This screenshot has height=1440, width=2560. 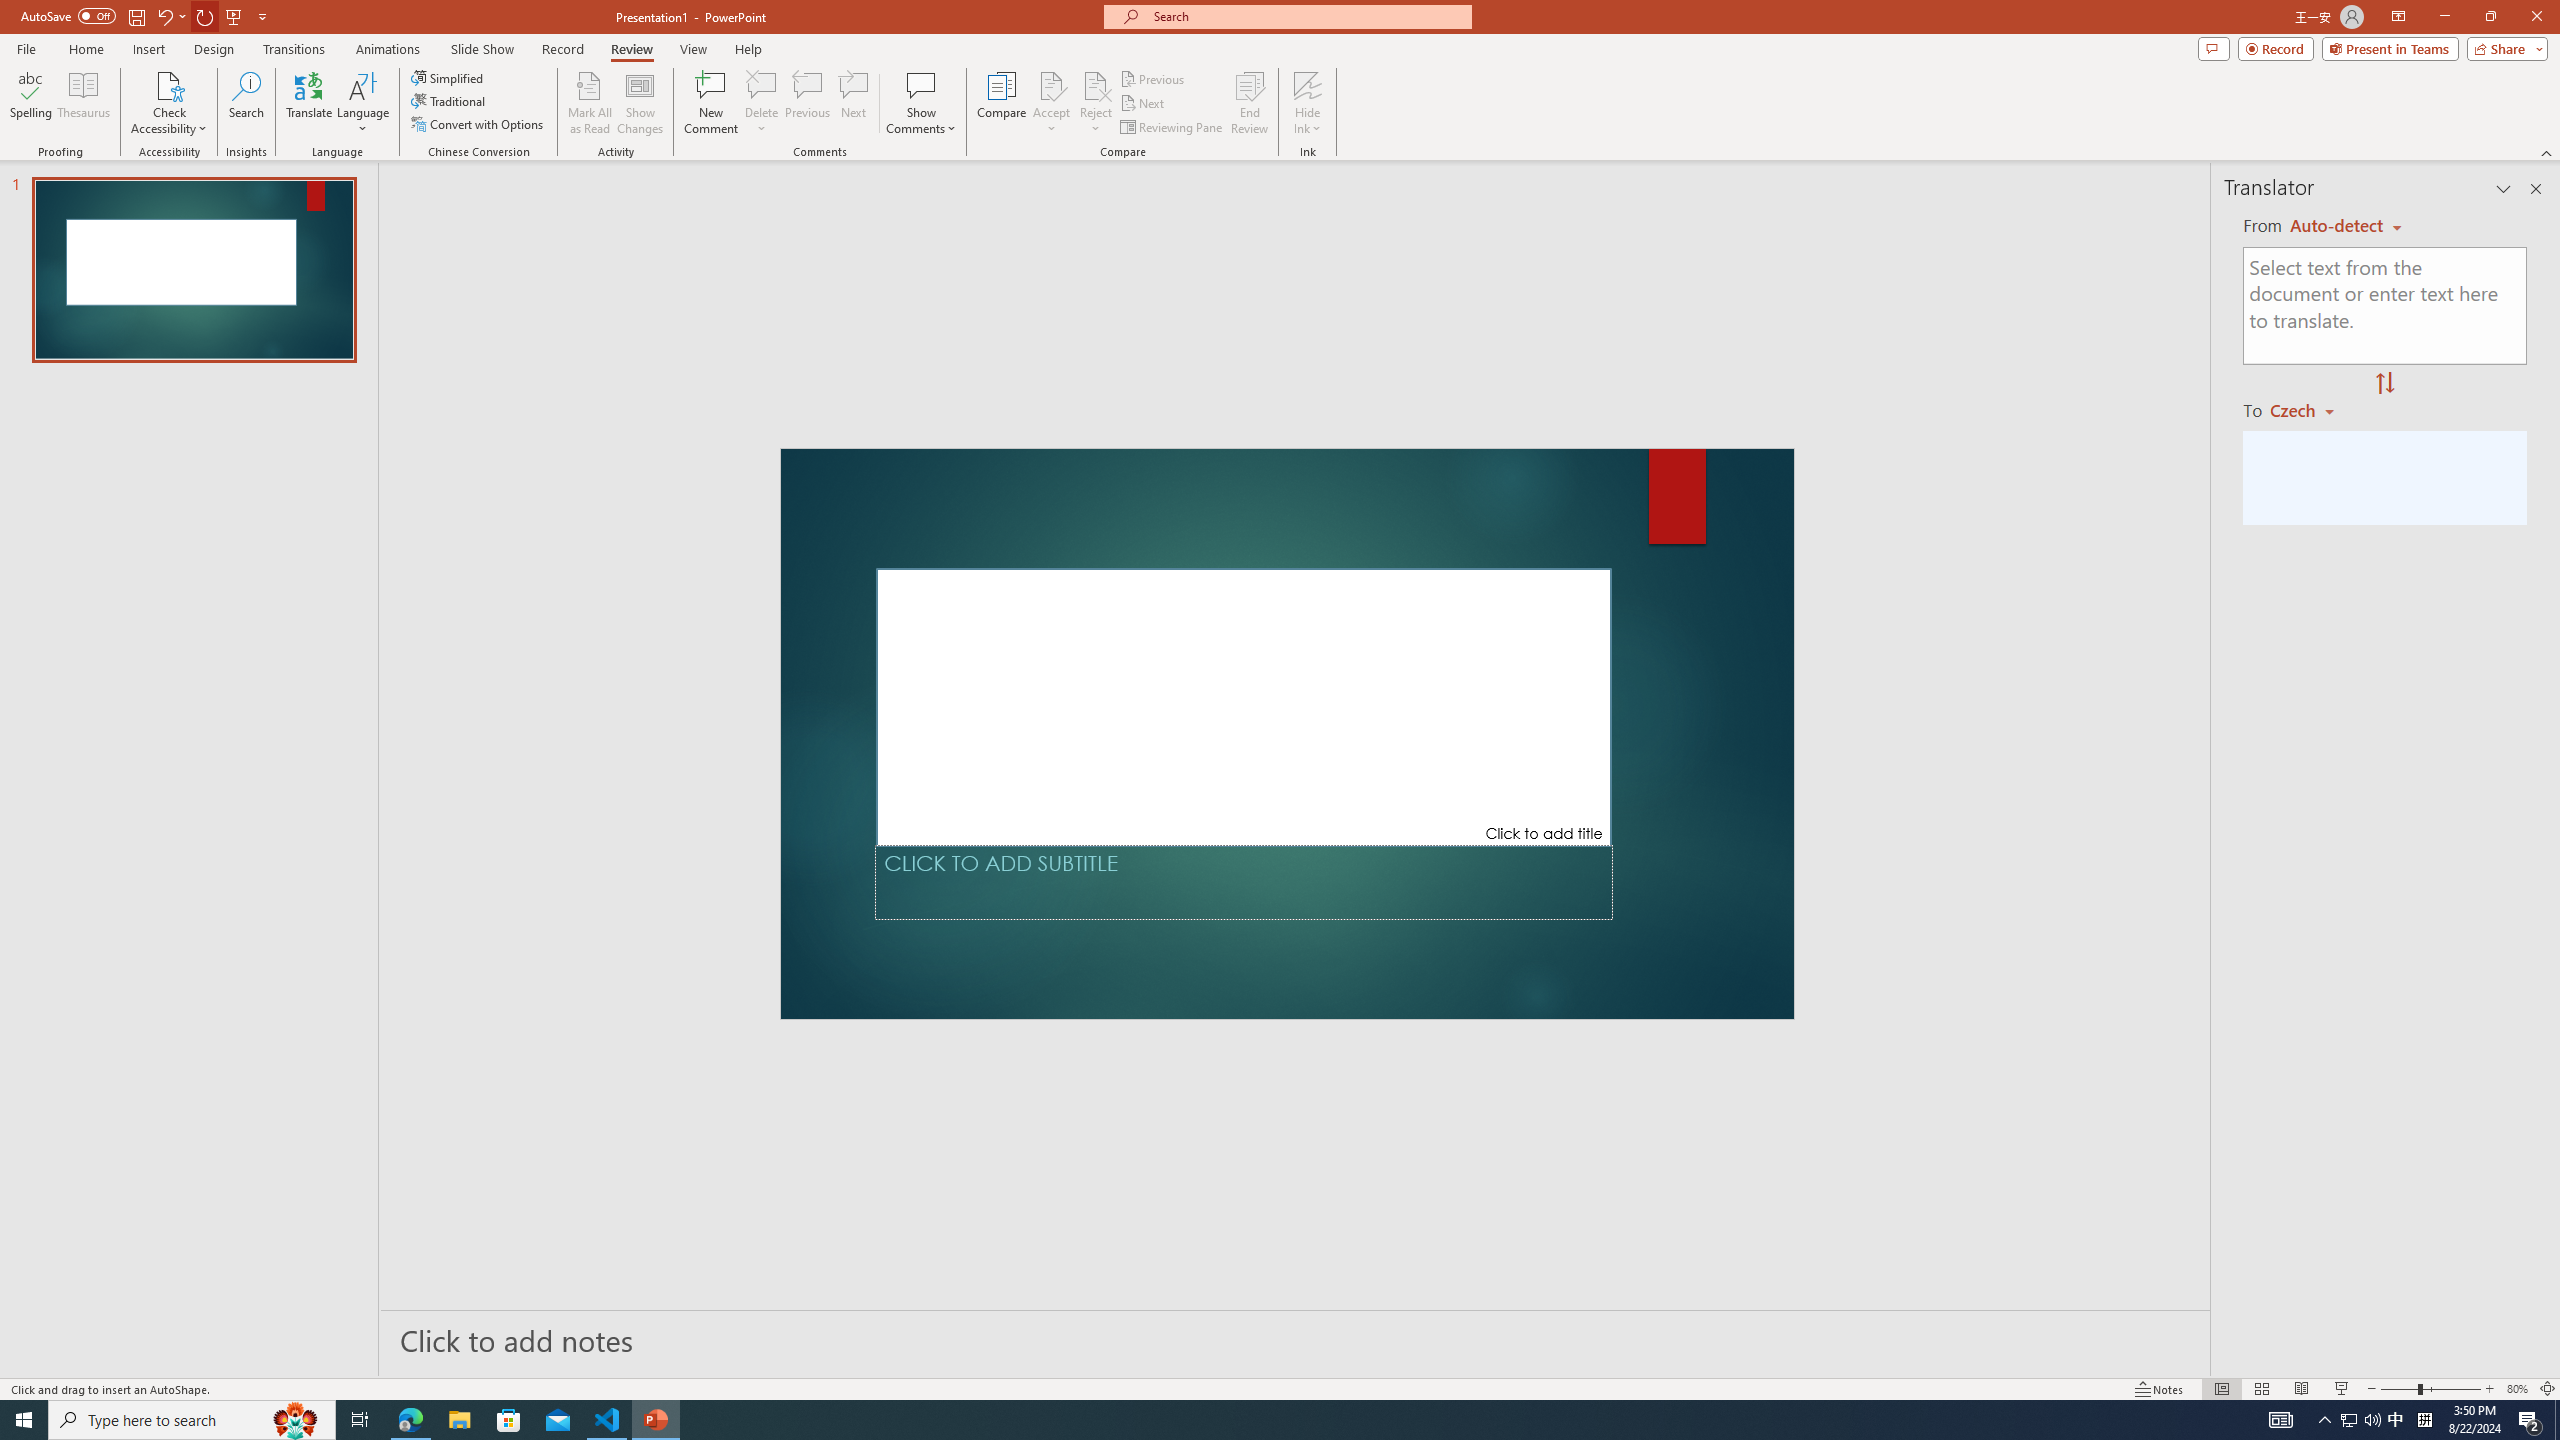 What do you see at coordinates (2384, 384) in the screenshot?
I see `Swap "from" and "to" languages.` at bounding box center [2384, 384].